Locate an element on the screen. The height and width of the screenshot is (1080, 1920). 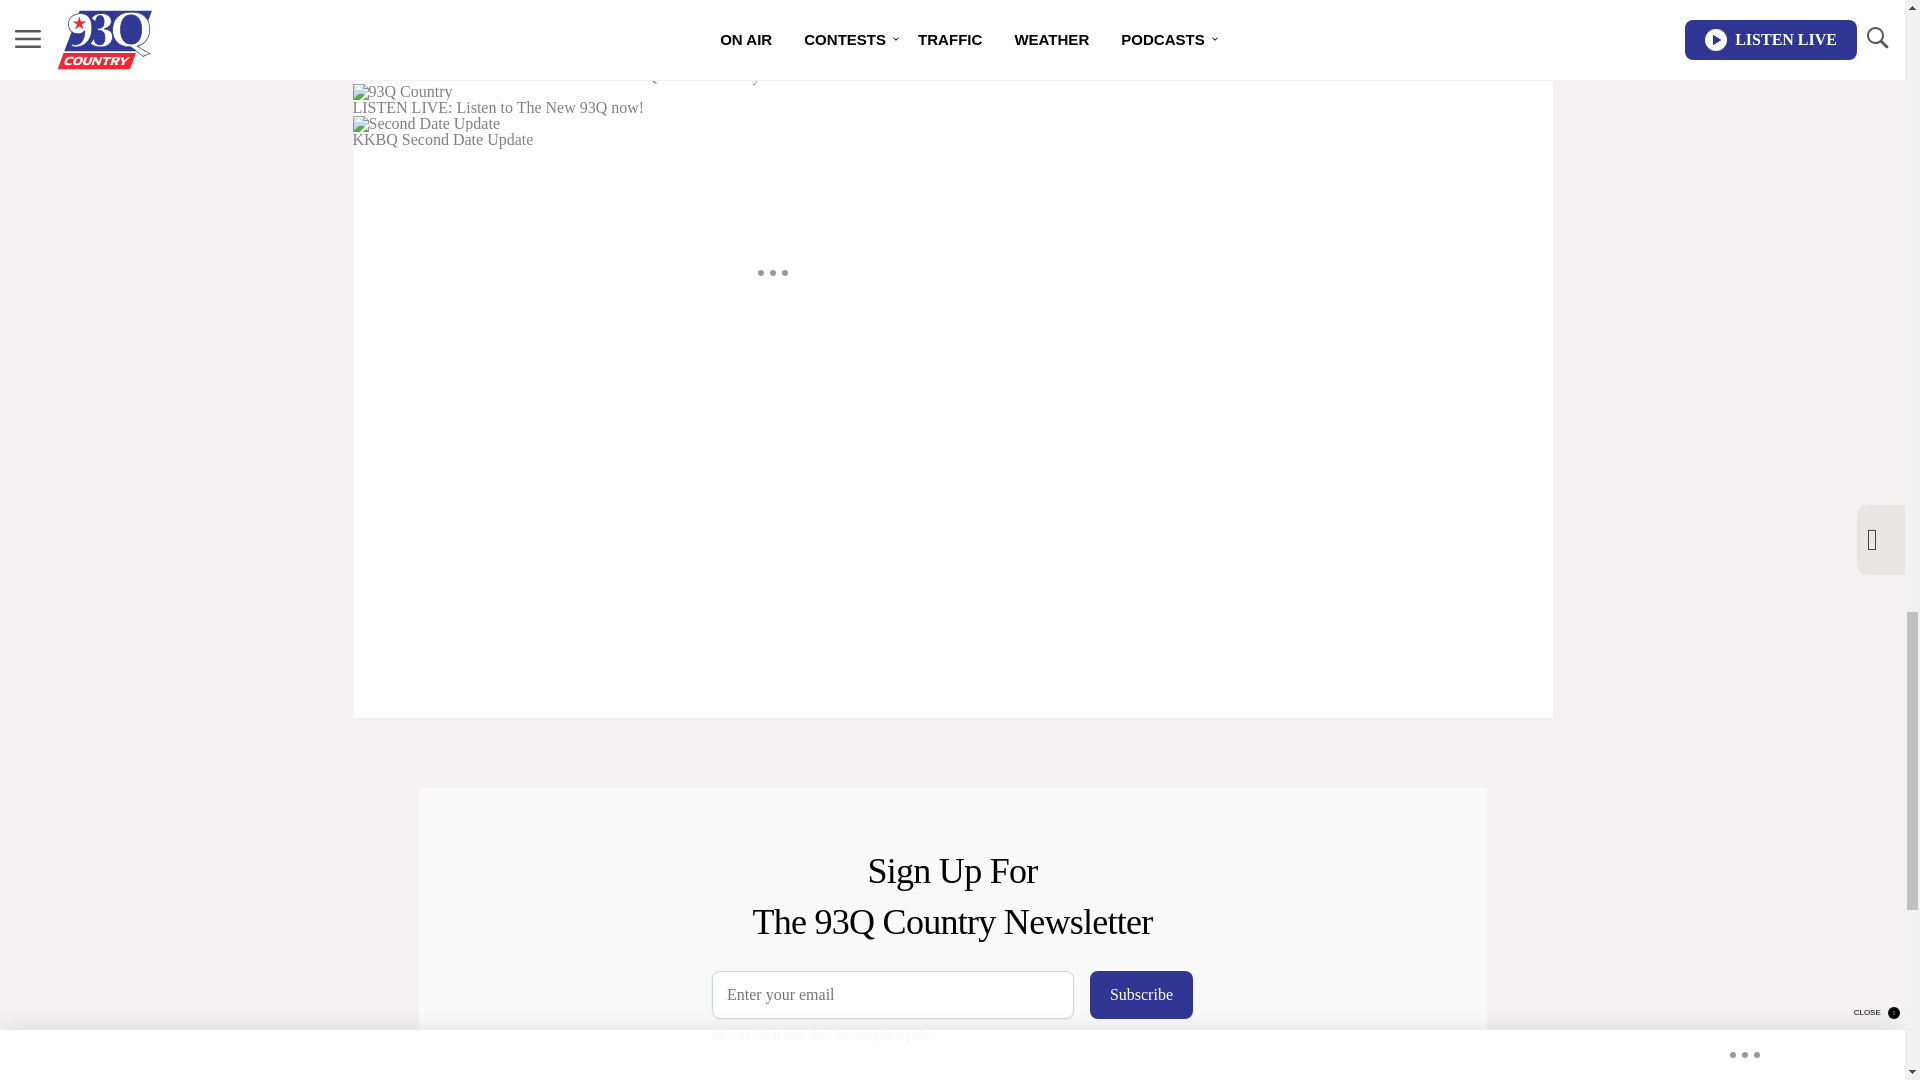
KKBQ Second Date Update is located at coordinates (772, 131).